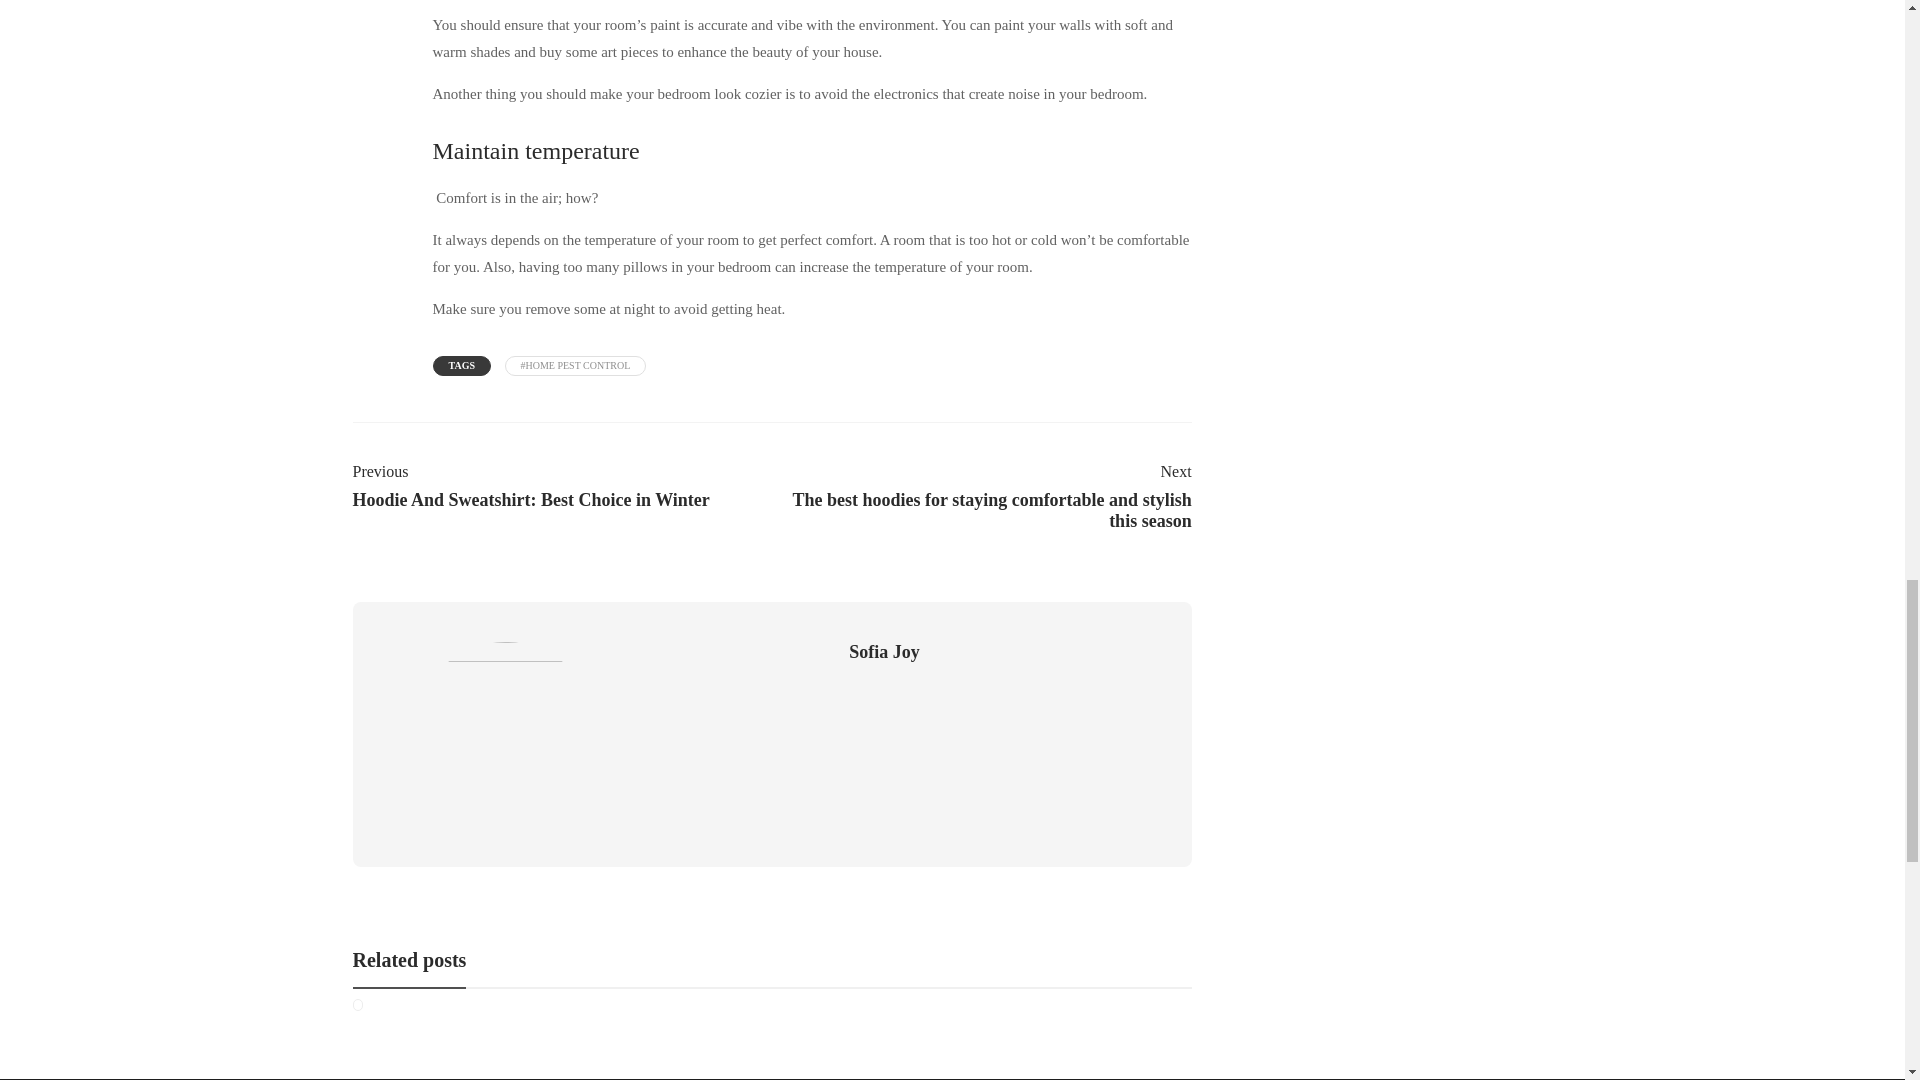 The width and height of the screenshot is (1920, 1080). What do you see at coordinates (558, 484) in the screenshot?
I see `Sofia Joy` at bounding box center [558, 484].